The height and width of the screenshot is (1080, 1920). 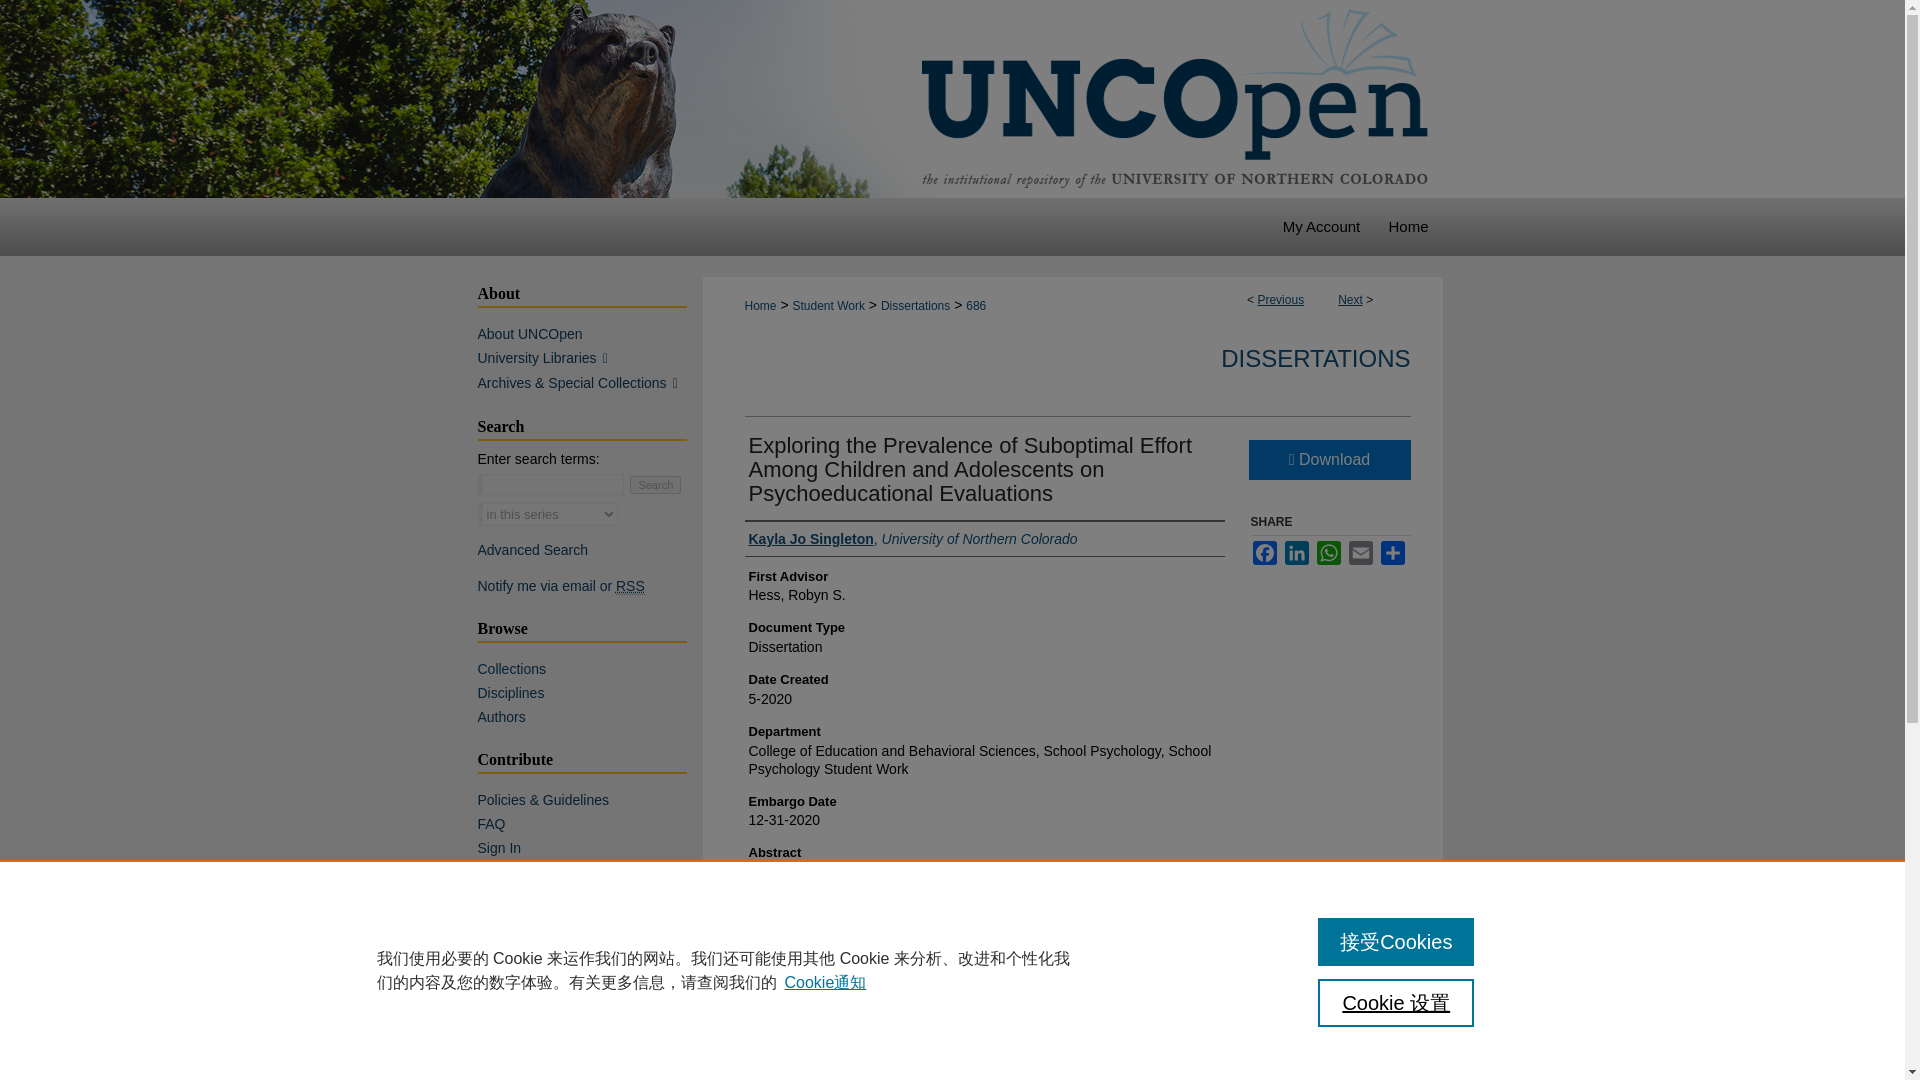 I want to click on FAQ, so click(x=590, y=824).